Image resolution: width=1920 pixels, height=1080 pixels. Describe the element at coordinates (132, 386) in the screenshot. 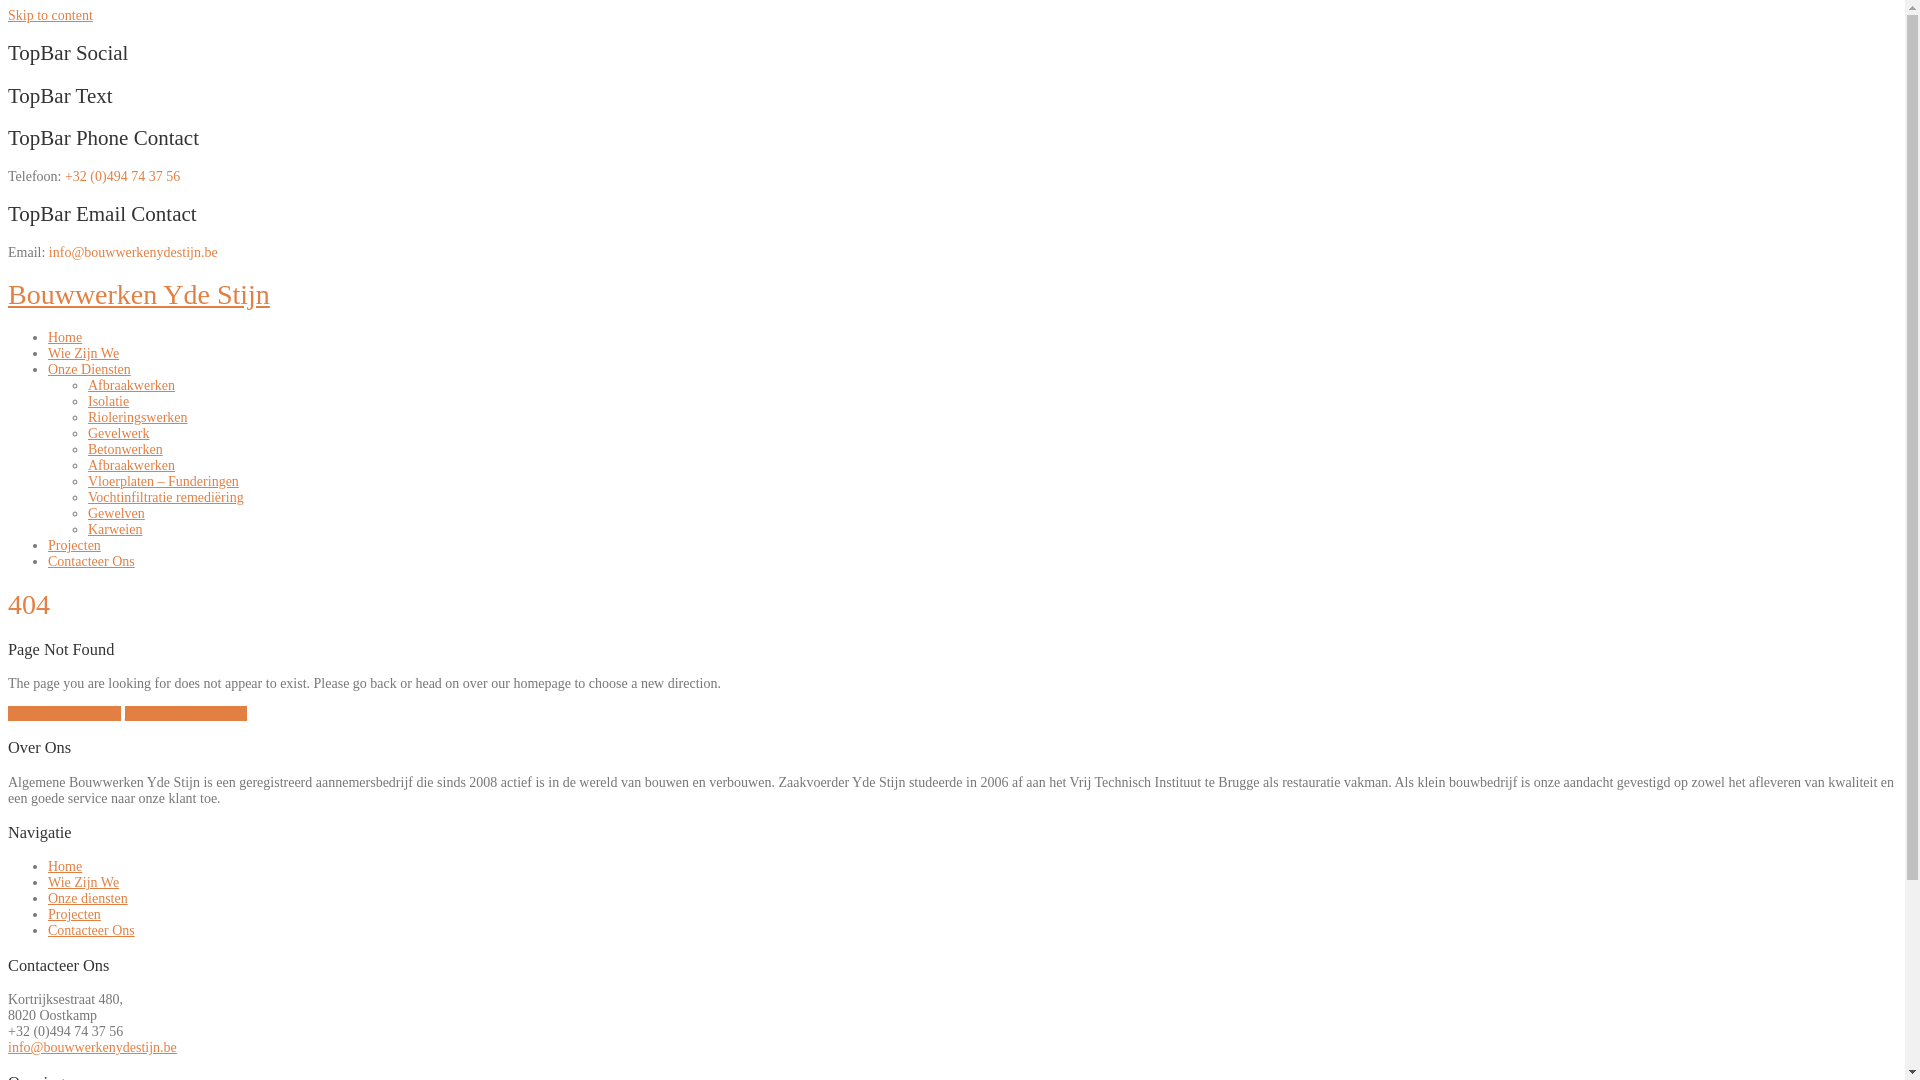

I see `Afbraakwerken` at that location.